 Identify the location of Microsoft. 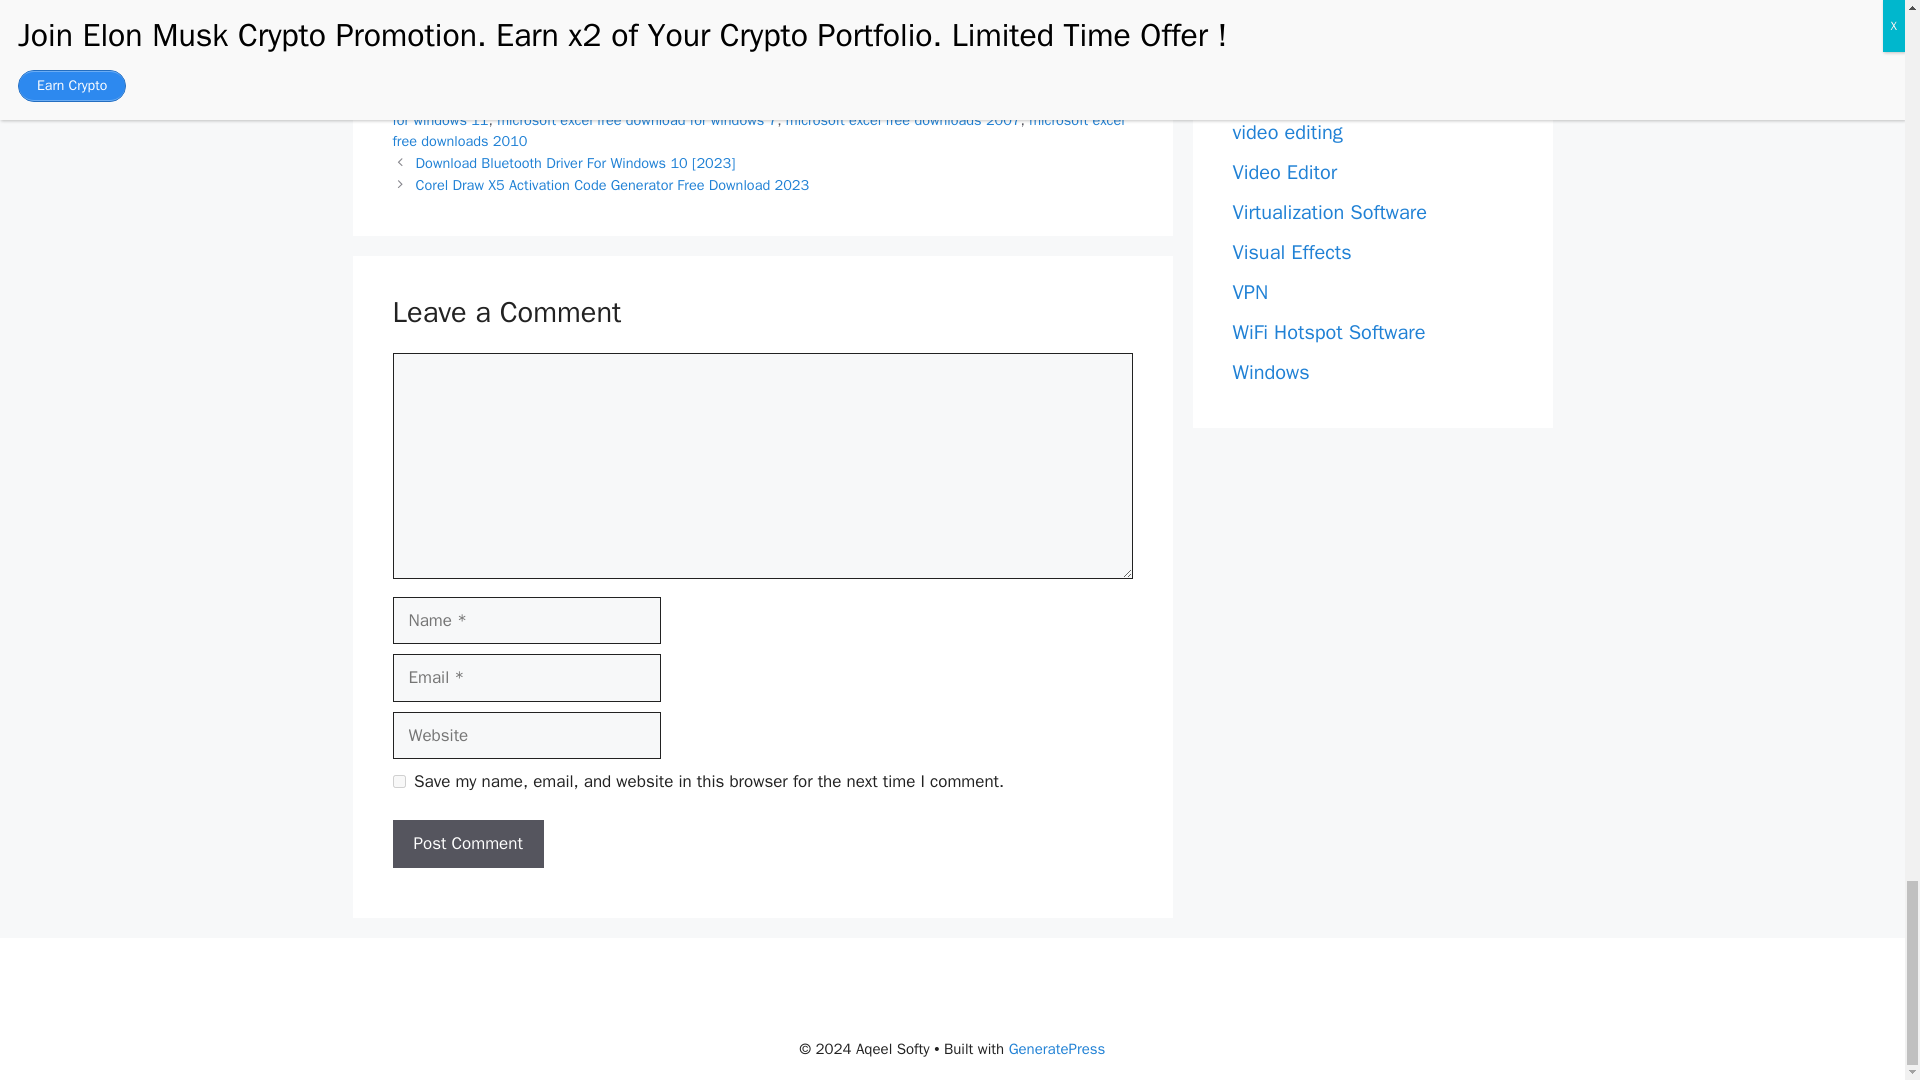
(445, 54).